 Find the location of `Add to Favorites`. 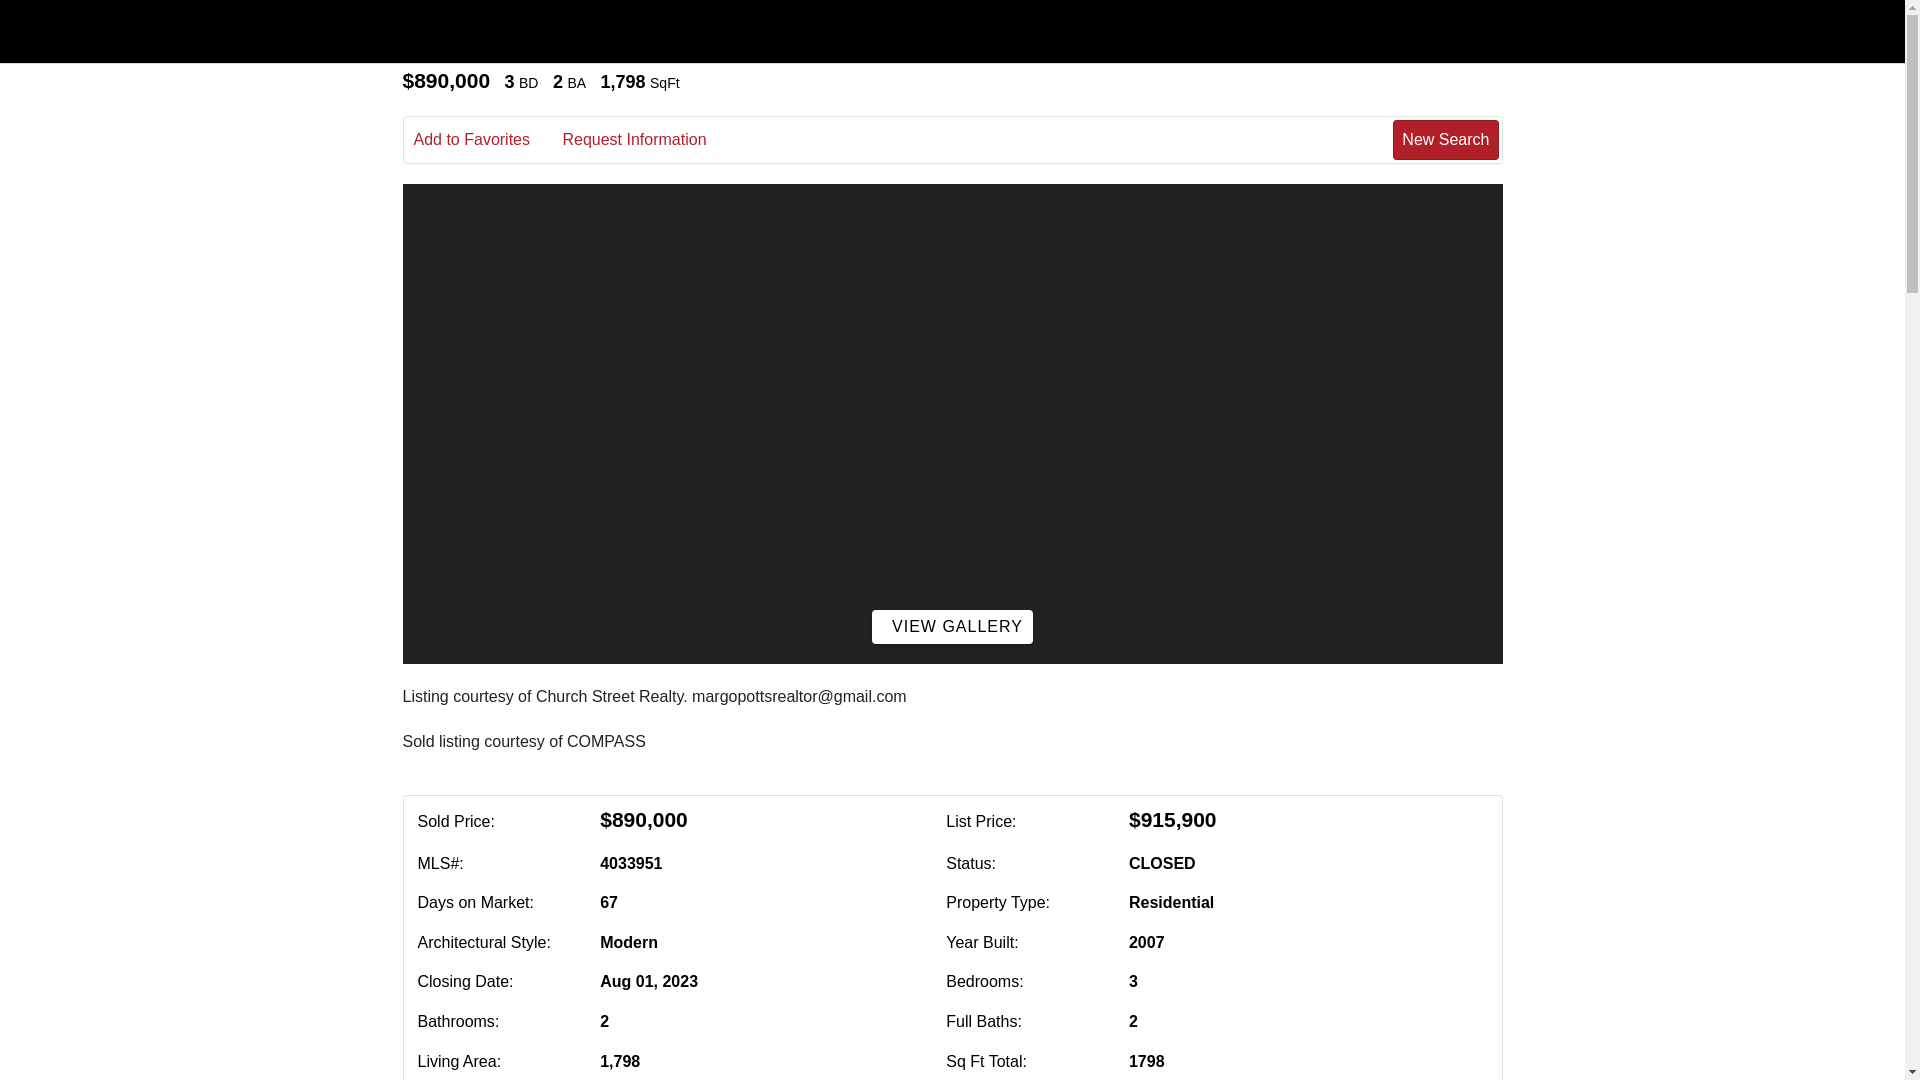

Add to Favorites is located at coordinates (486, 140).